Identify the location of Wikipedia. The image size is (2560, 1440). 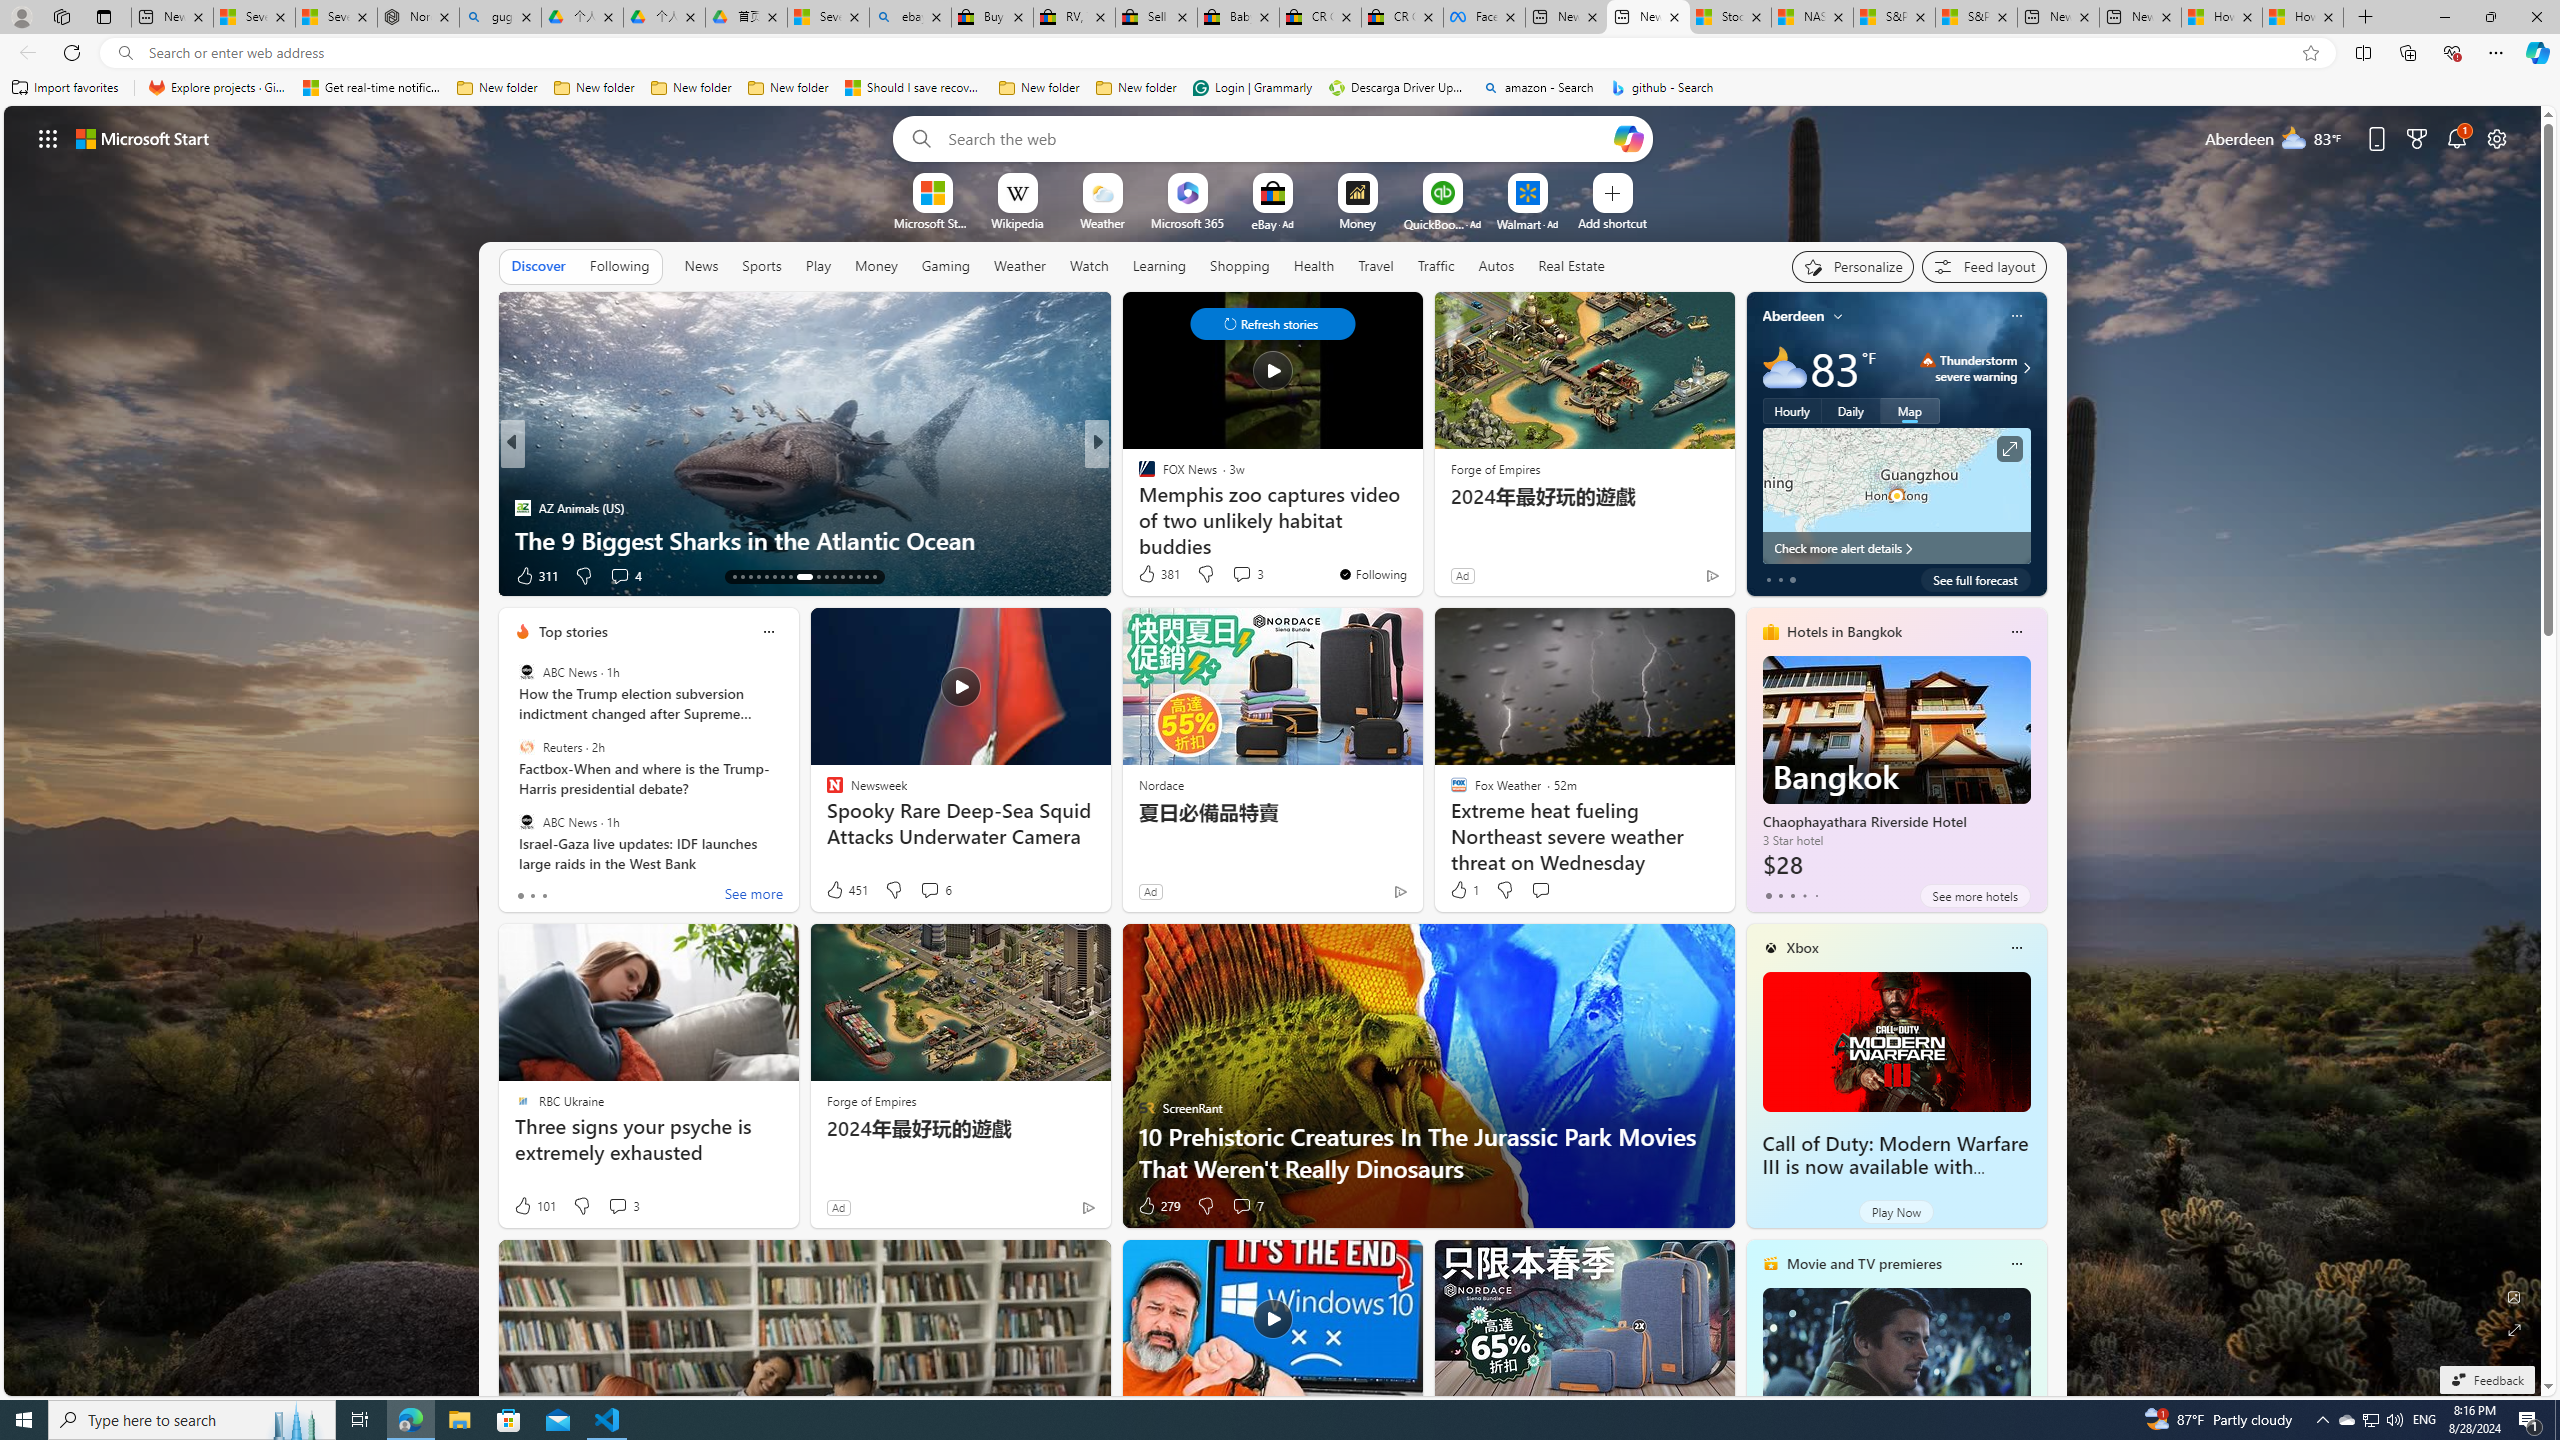
(1017, 222).